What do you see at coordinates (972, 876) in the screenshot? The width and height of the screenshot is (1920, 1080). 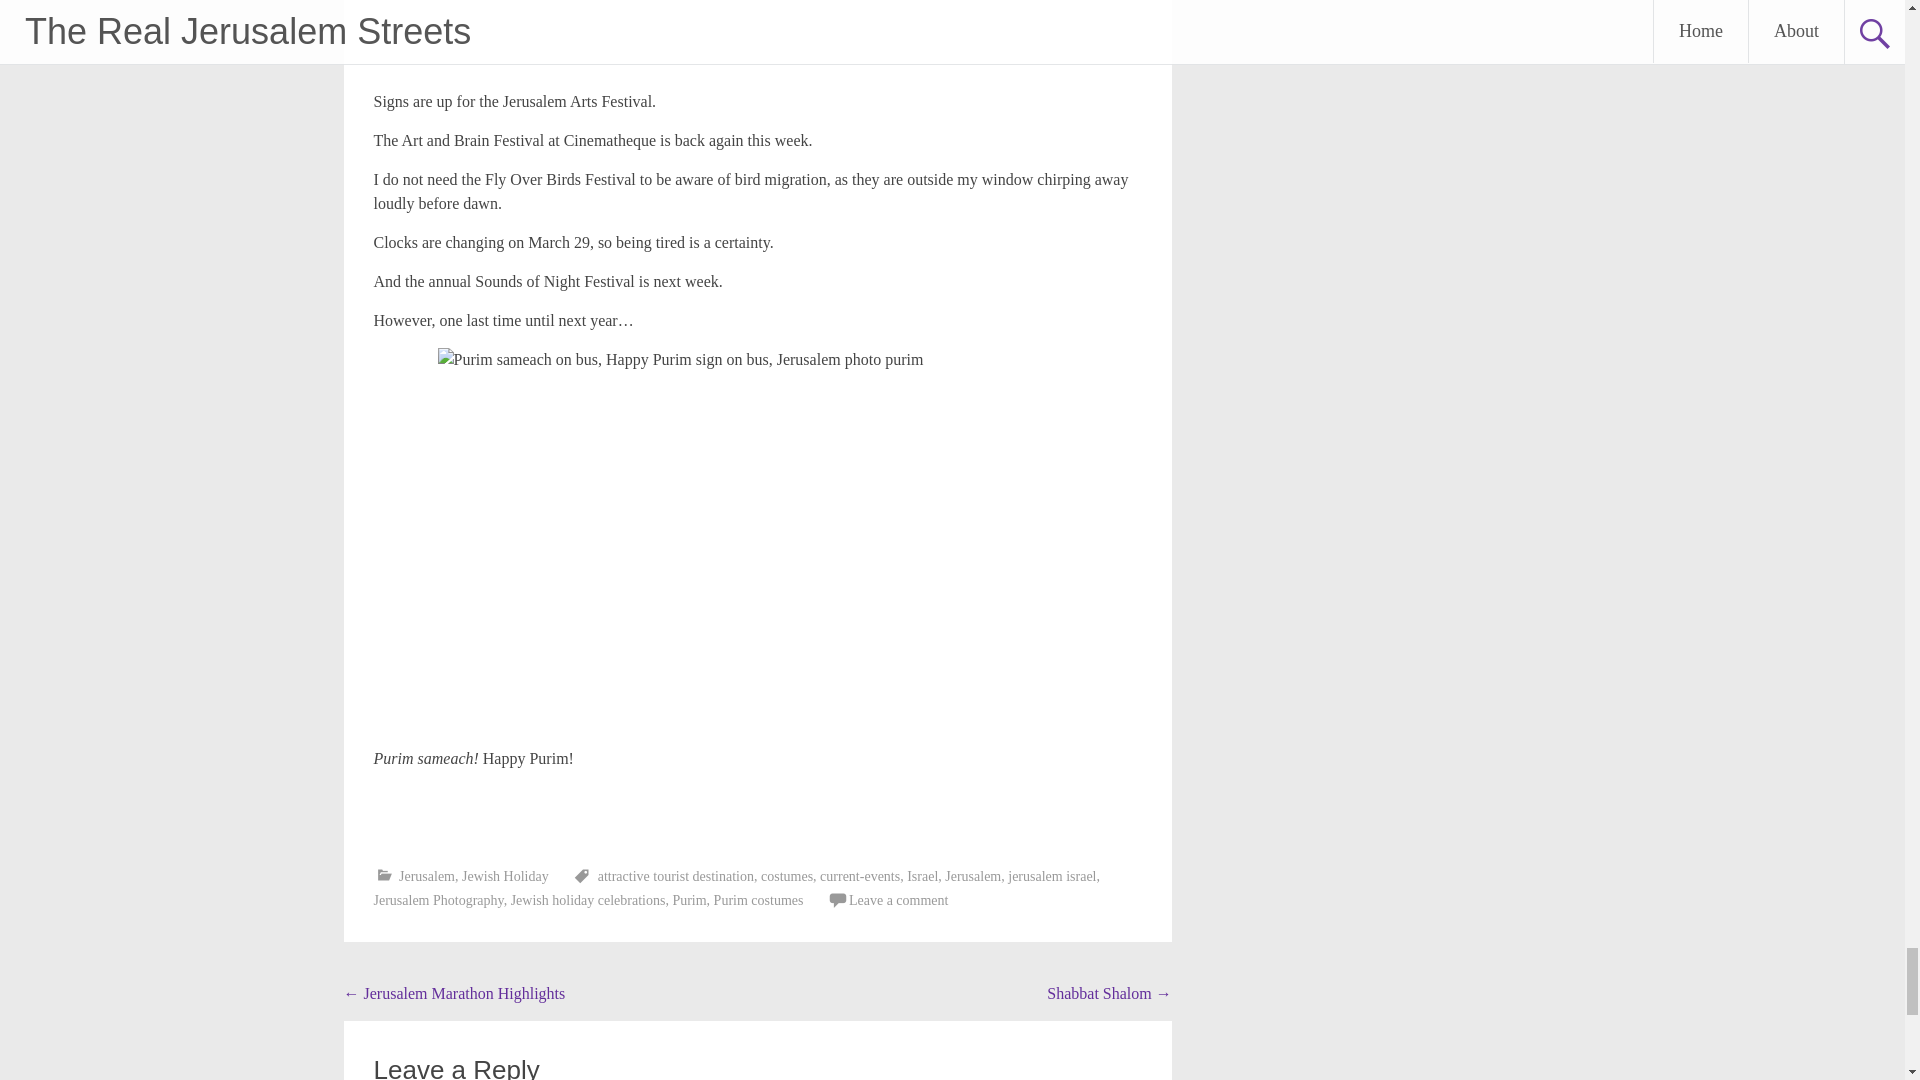 I see `Jerusalem` at bounding box center [972, 876].